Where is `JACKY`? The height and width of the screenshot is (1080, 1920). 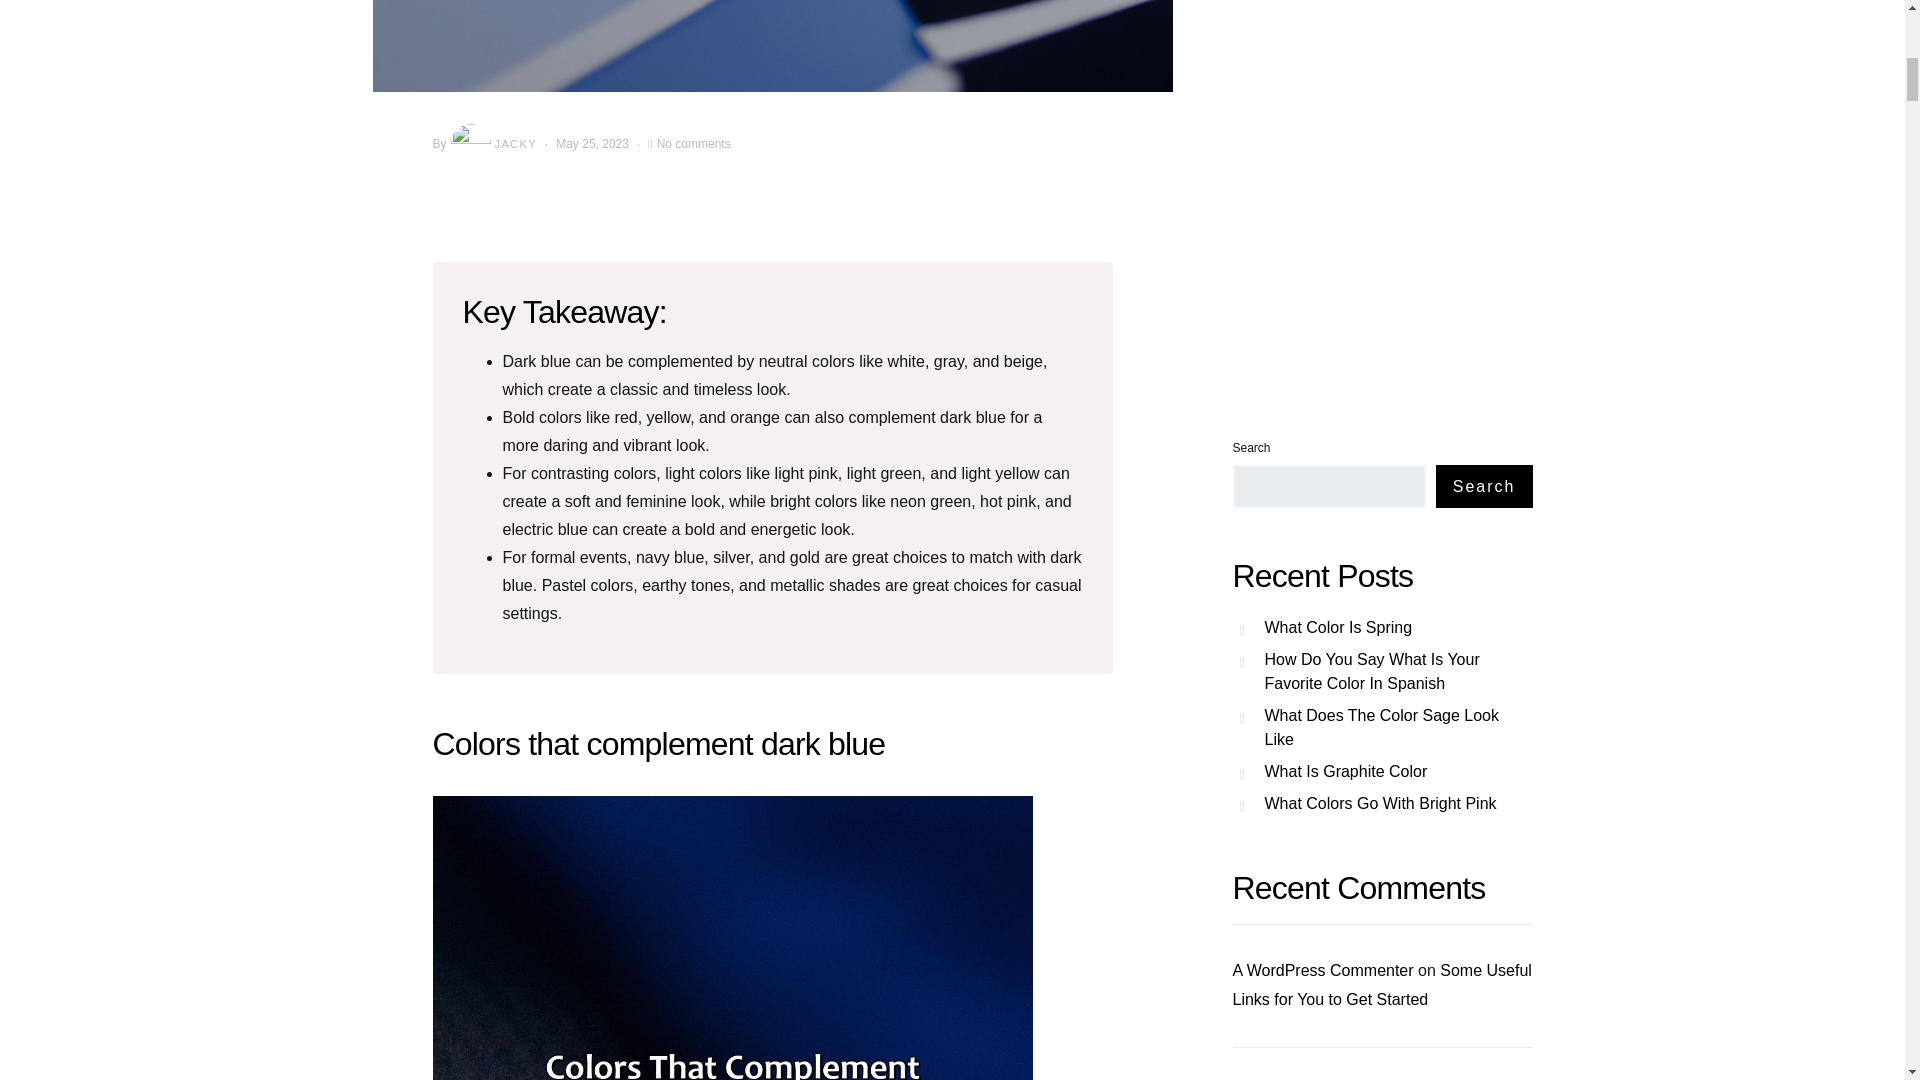 JACKY is located at coordinates (492, 144).